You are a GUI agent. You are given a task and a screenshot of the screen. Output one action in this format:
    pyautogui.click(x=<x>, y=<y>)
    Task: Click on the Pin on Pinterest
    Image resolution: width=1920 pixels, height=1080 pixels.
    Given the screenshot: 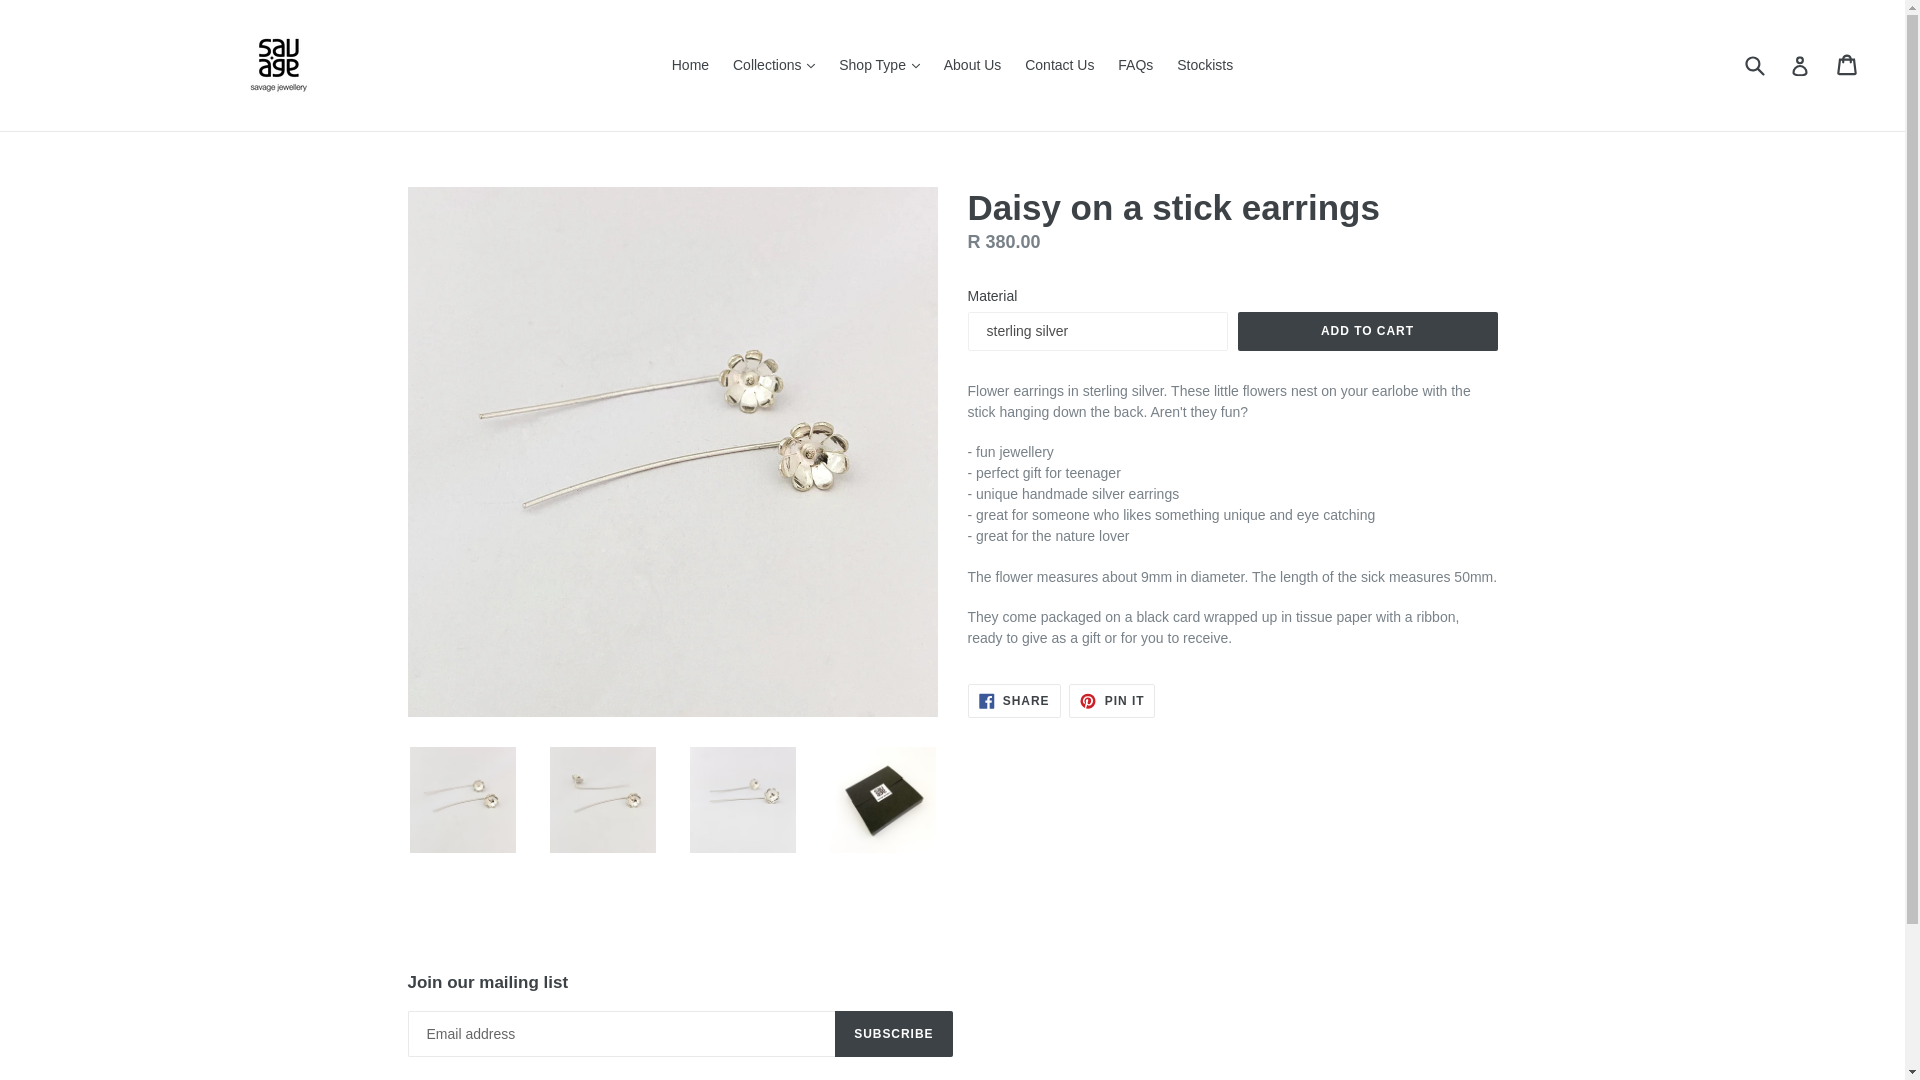 What is the action you would take?
    pyautogui.click(x=1112, y=700)
    